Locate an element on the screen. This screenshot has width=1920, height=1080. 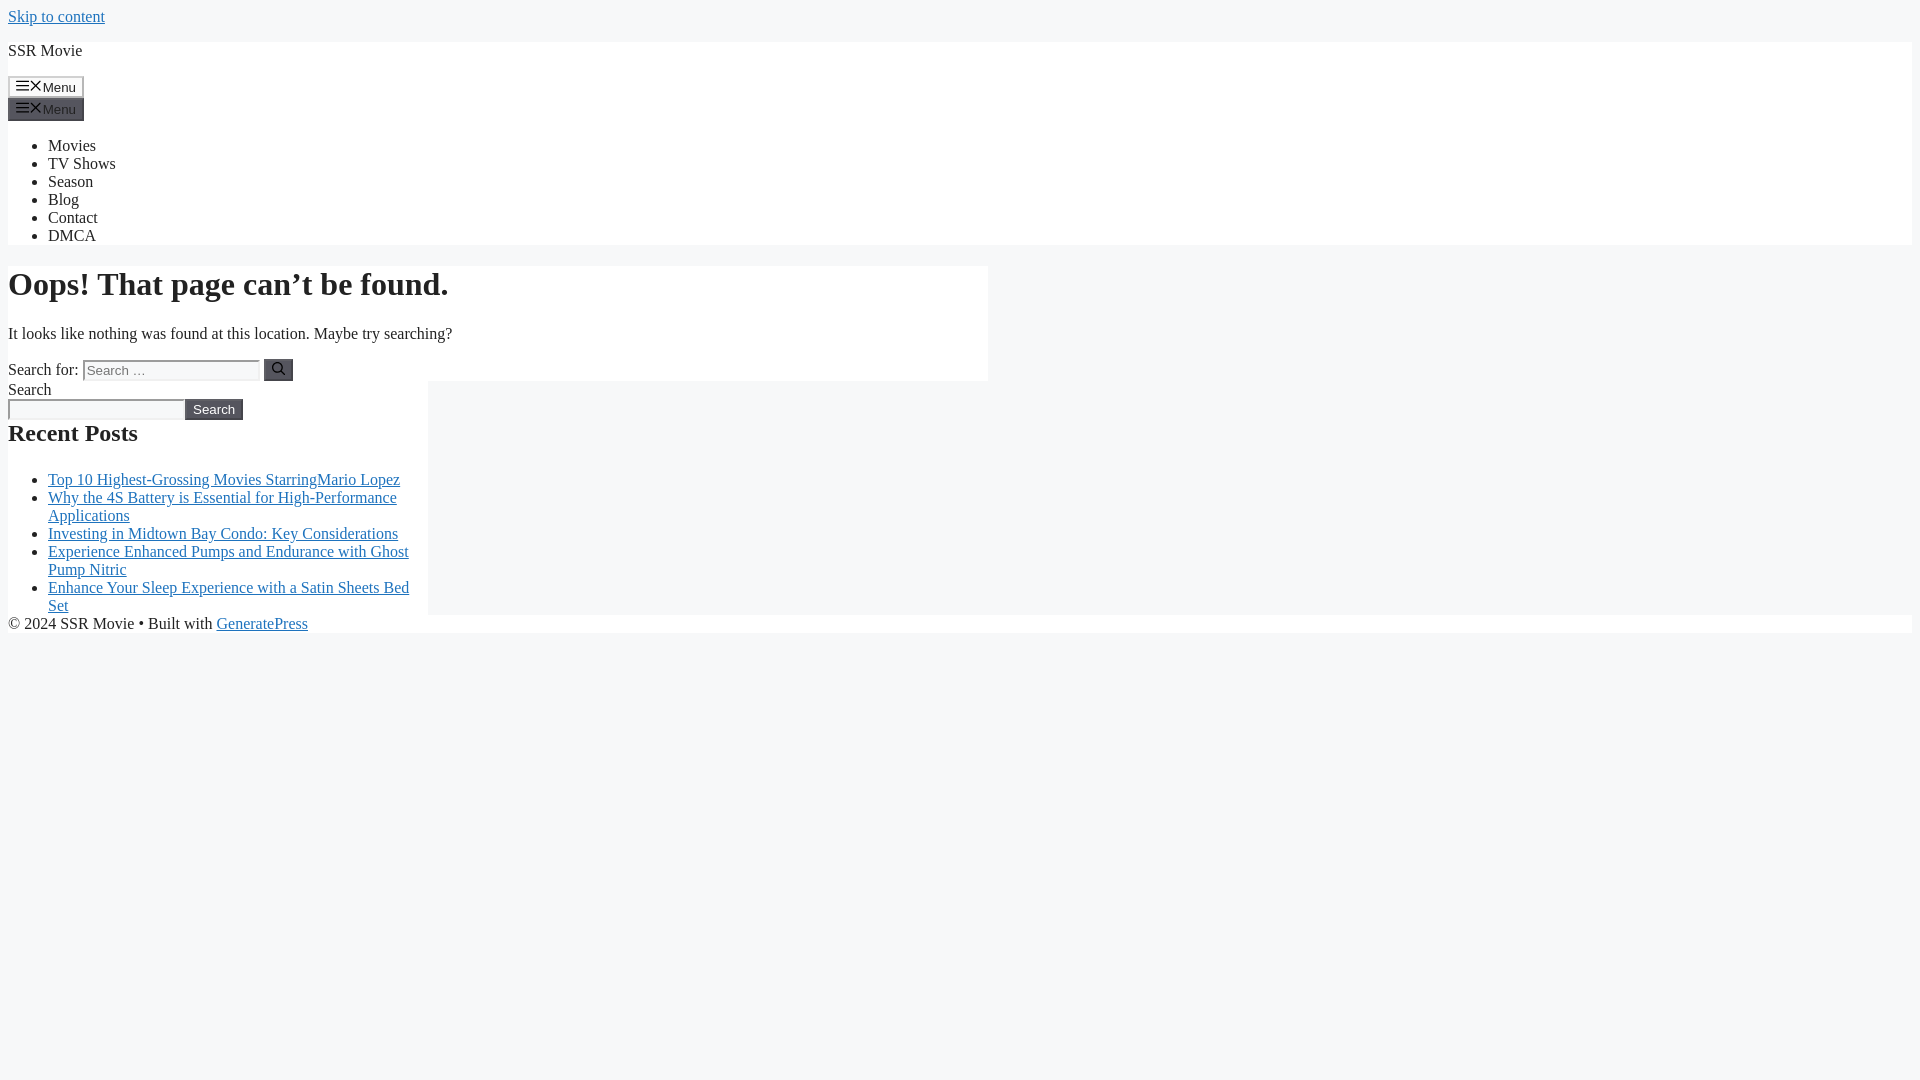
DMCA is located at coordinates (72, 235).